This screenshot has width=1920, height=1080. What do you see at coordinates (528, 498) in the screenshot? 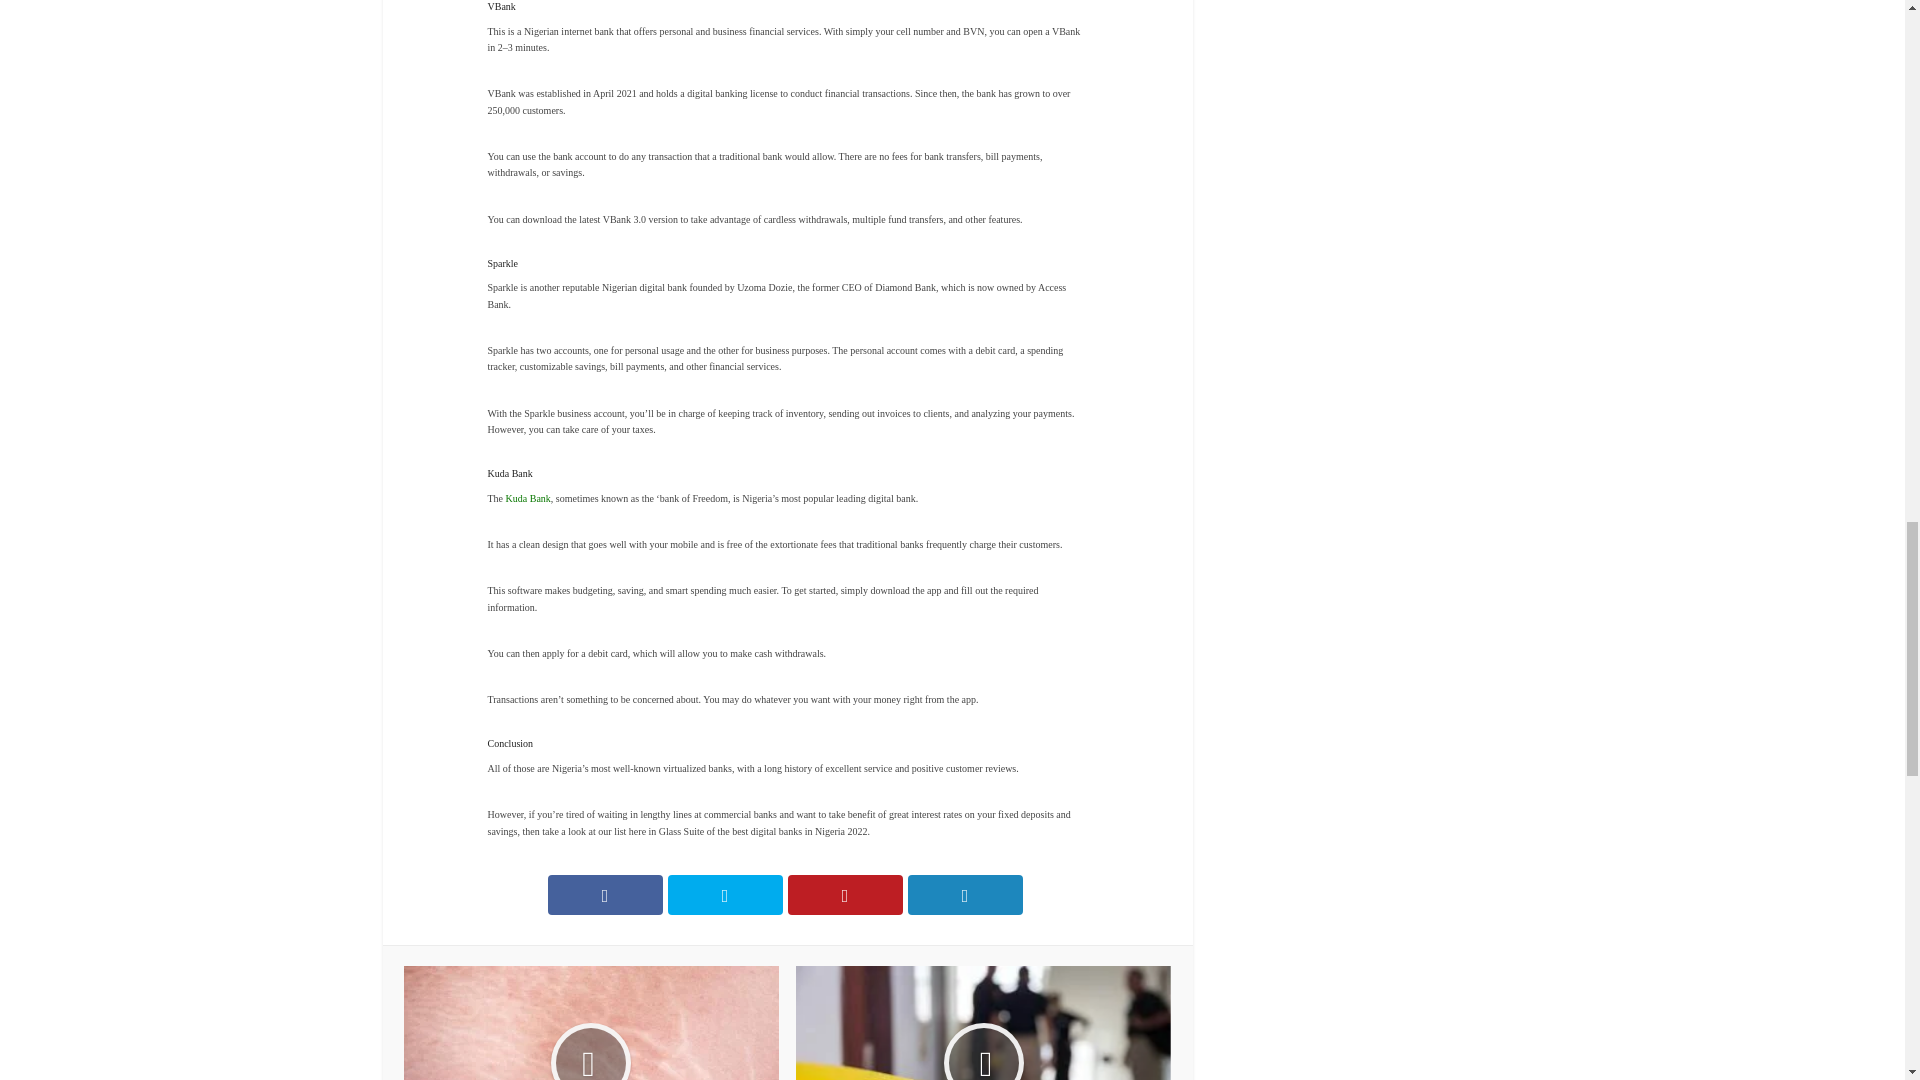
I see `Kuda Bank` at bounding box center [528, 498].